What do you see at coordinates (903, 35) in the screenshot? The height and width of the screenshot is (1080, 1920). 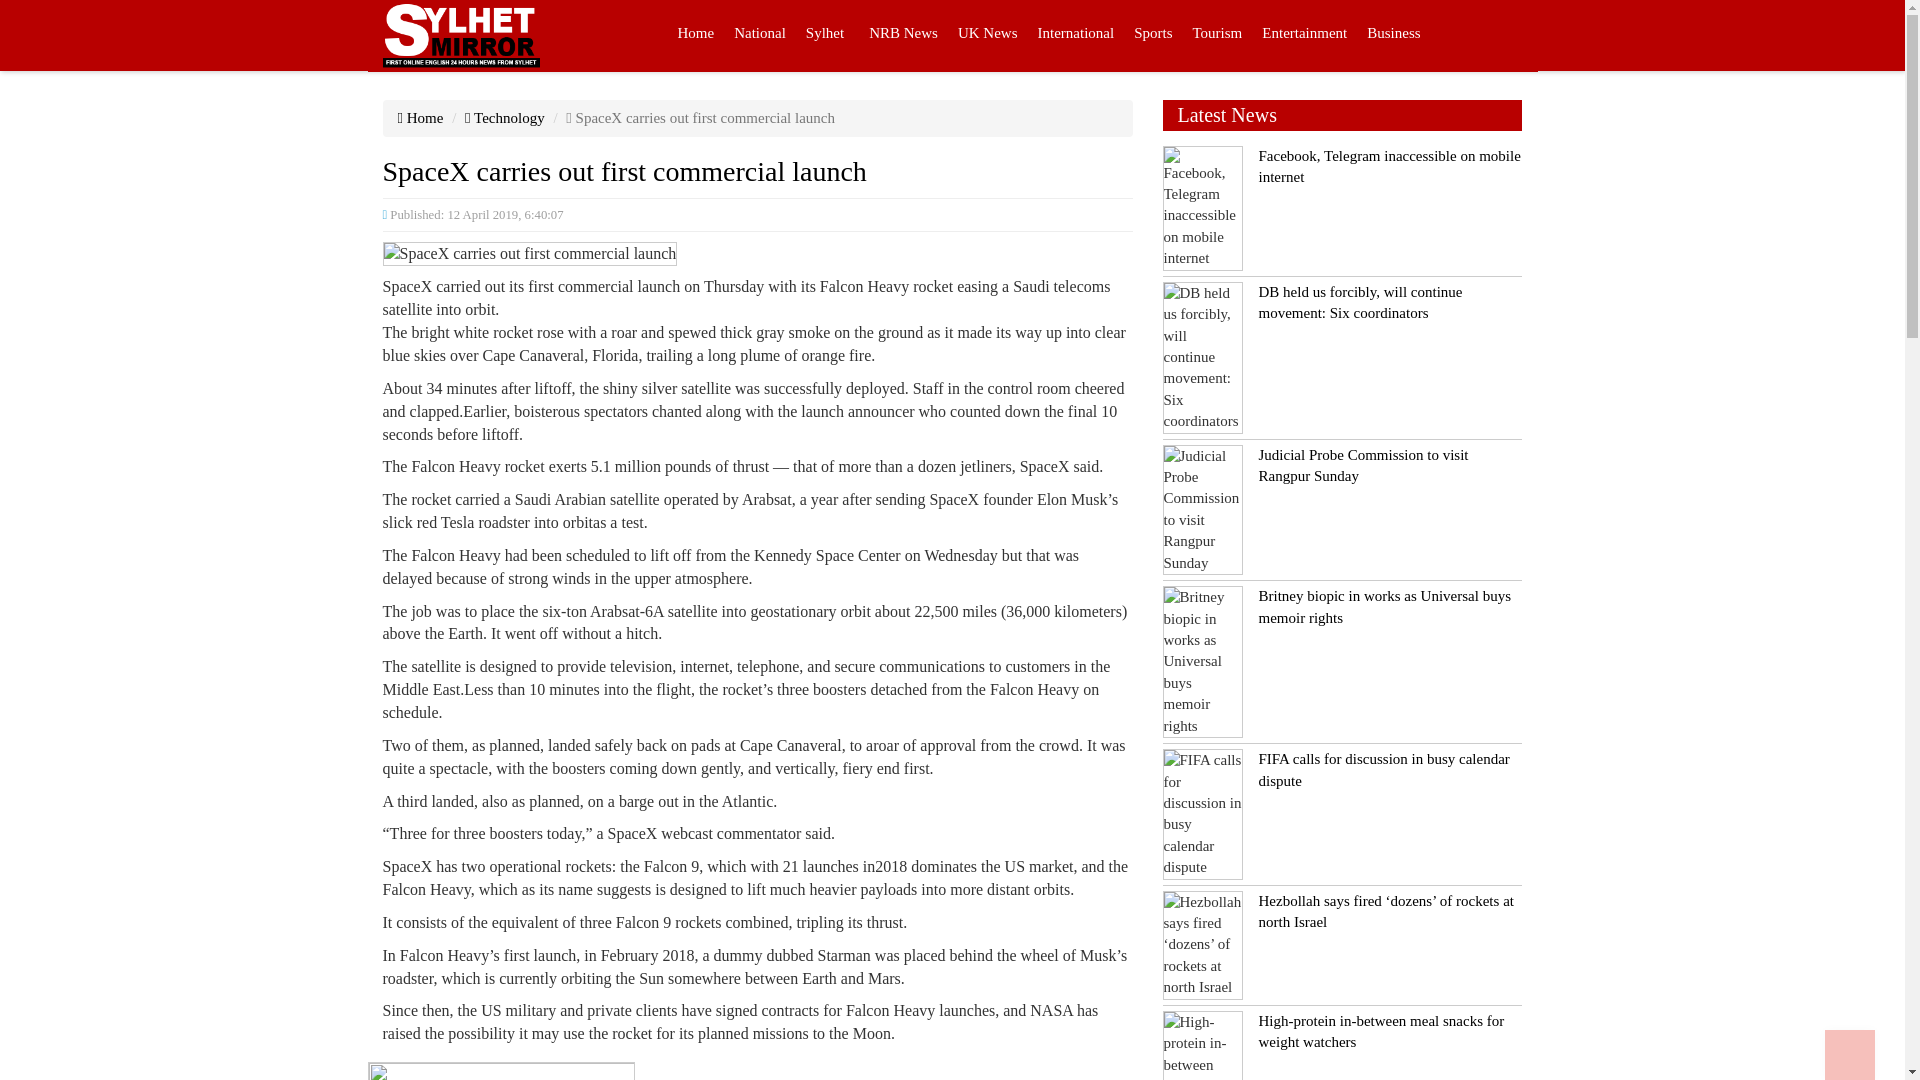 I see `NRB News` at bounding box center [903, 35].